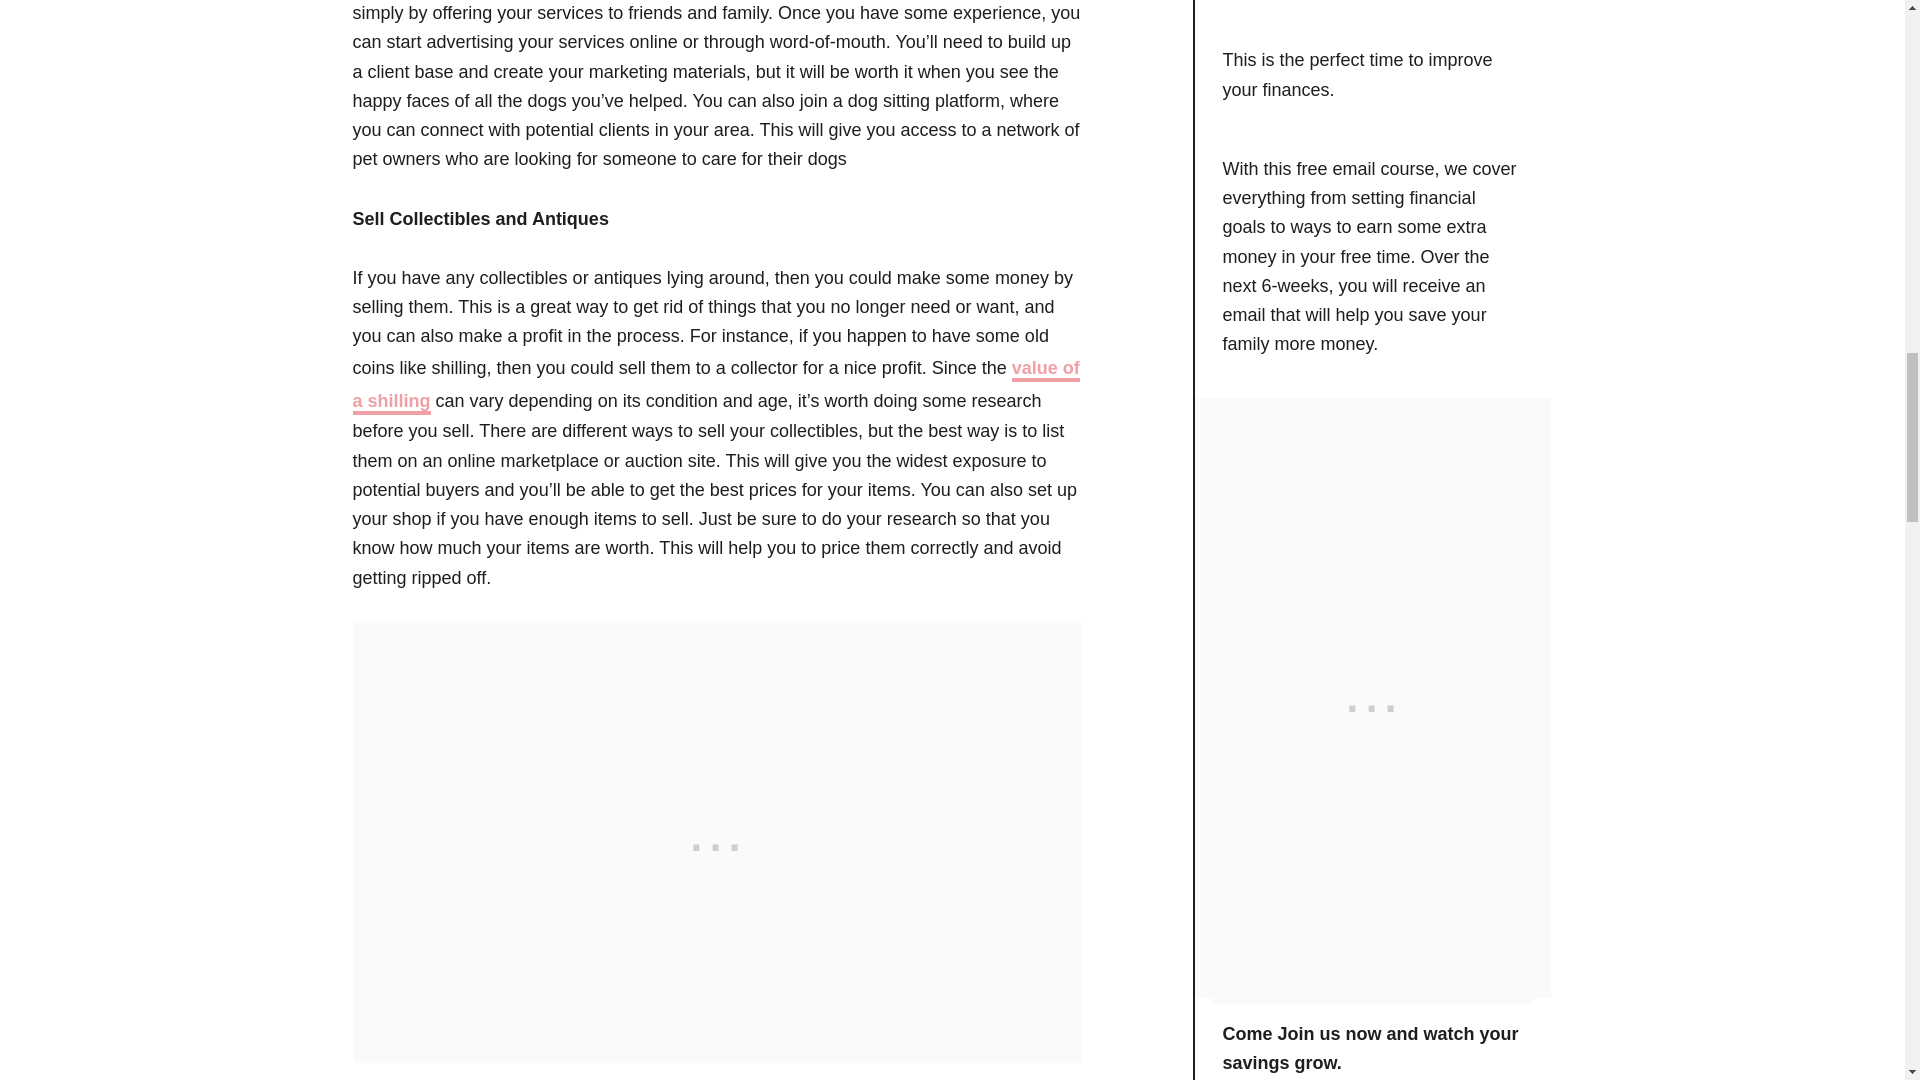 This screenshot has height=1080, width=1920. I want to click on value of a shilling, so click(715, 386).